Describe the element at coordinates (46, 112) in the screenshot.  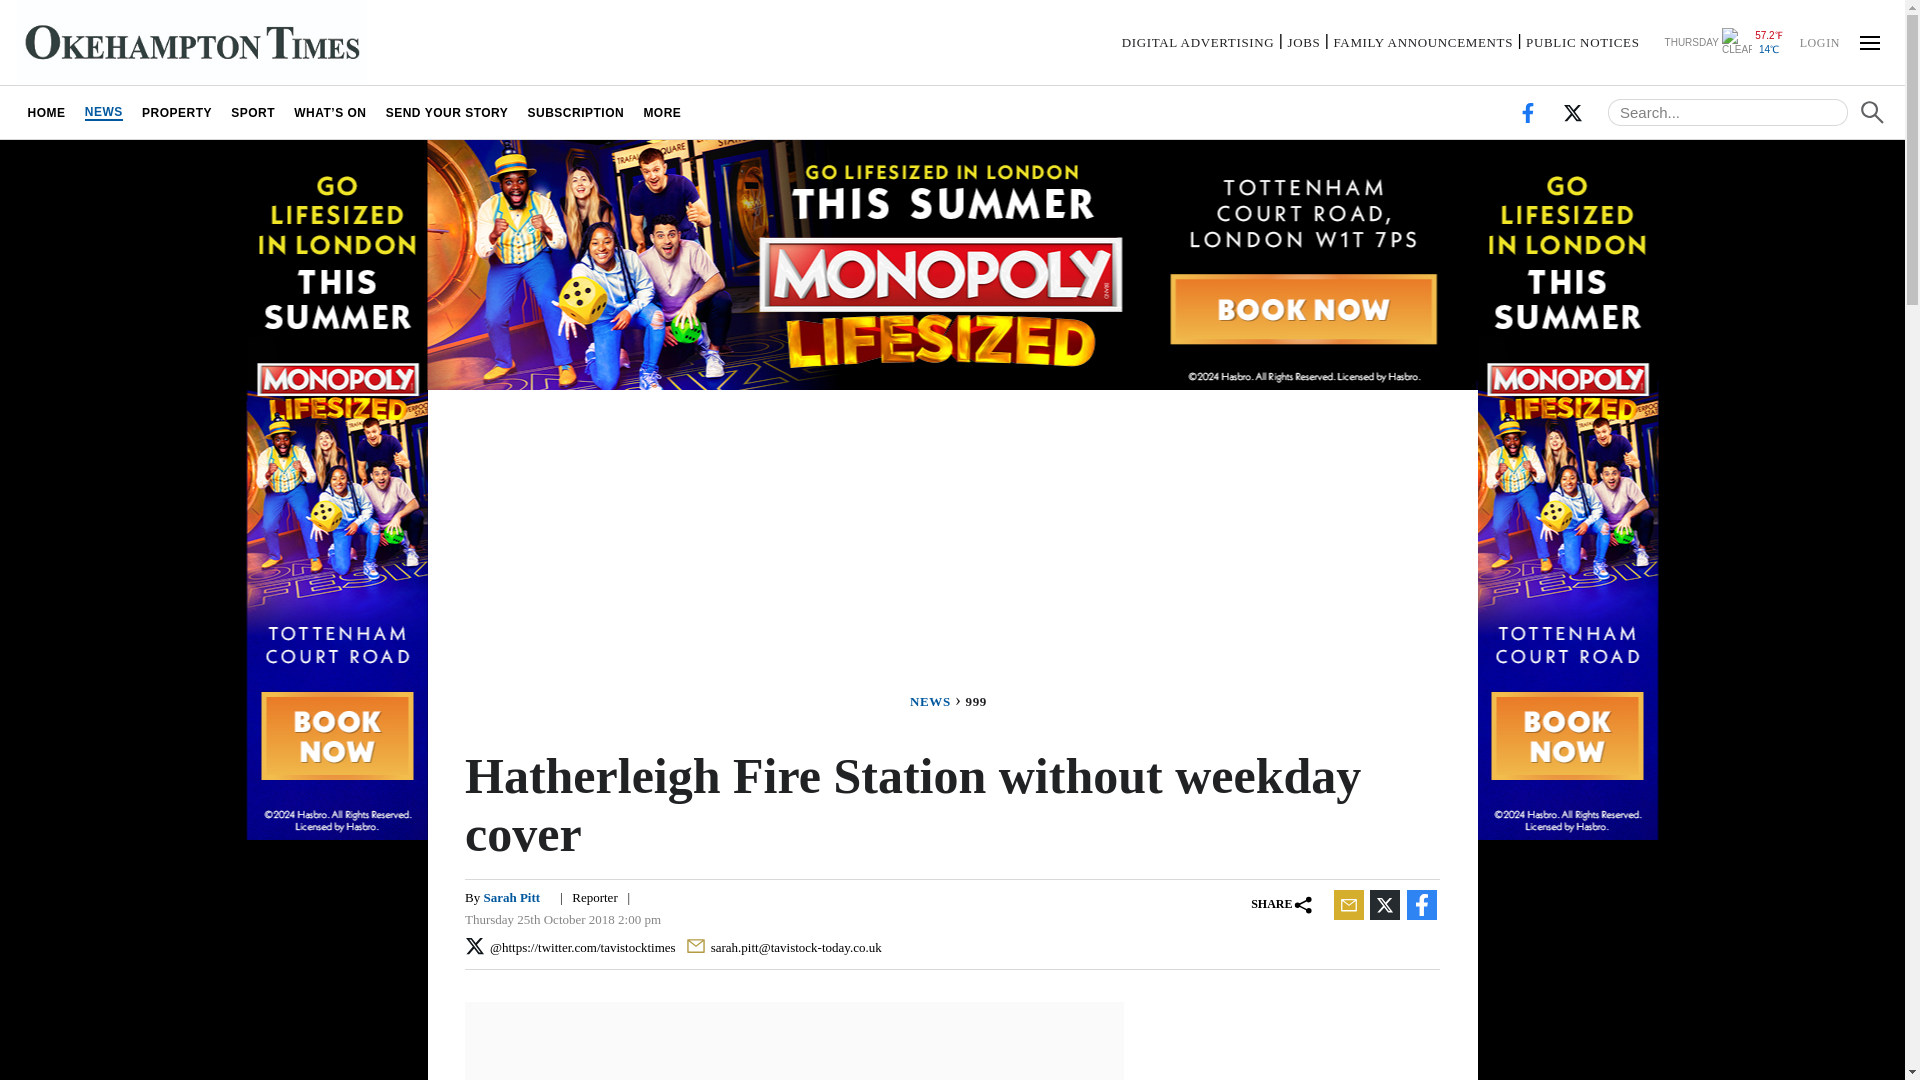
I see `HOME` at that location.